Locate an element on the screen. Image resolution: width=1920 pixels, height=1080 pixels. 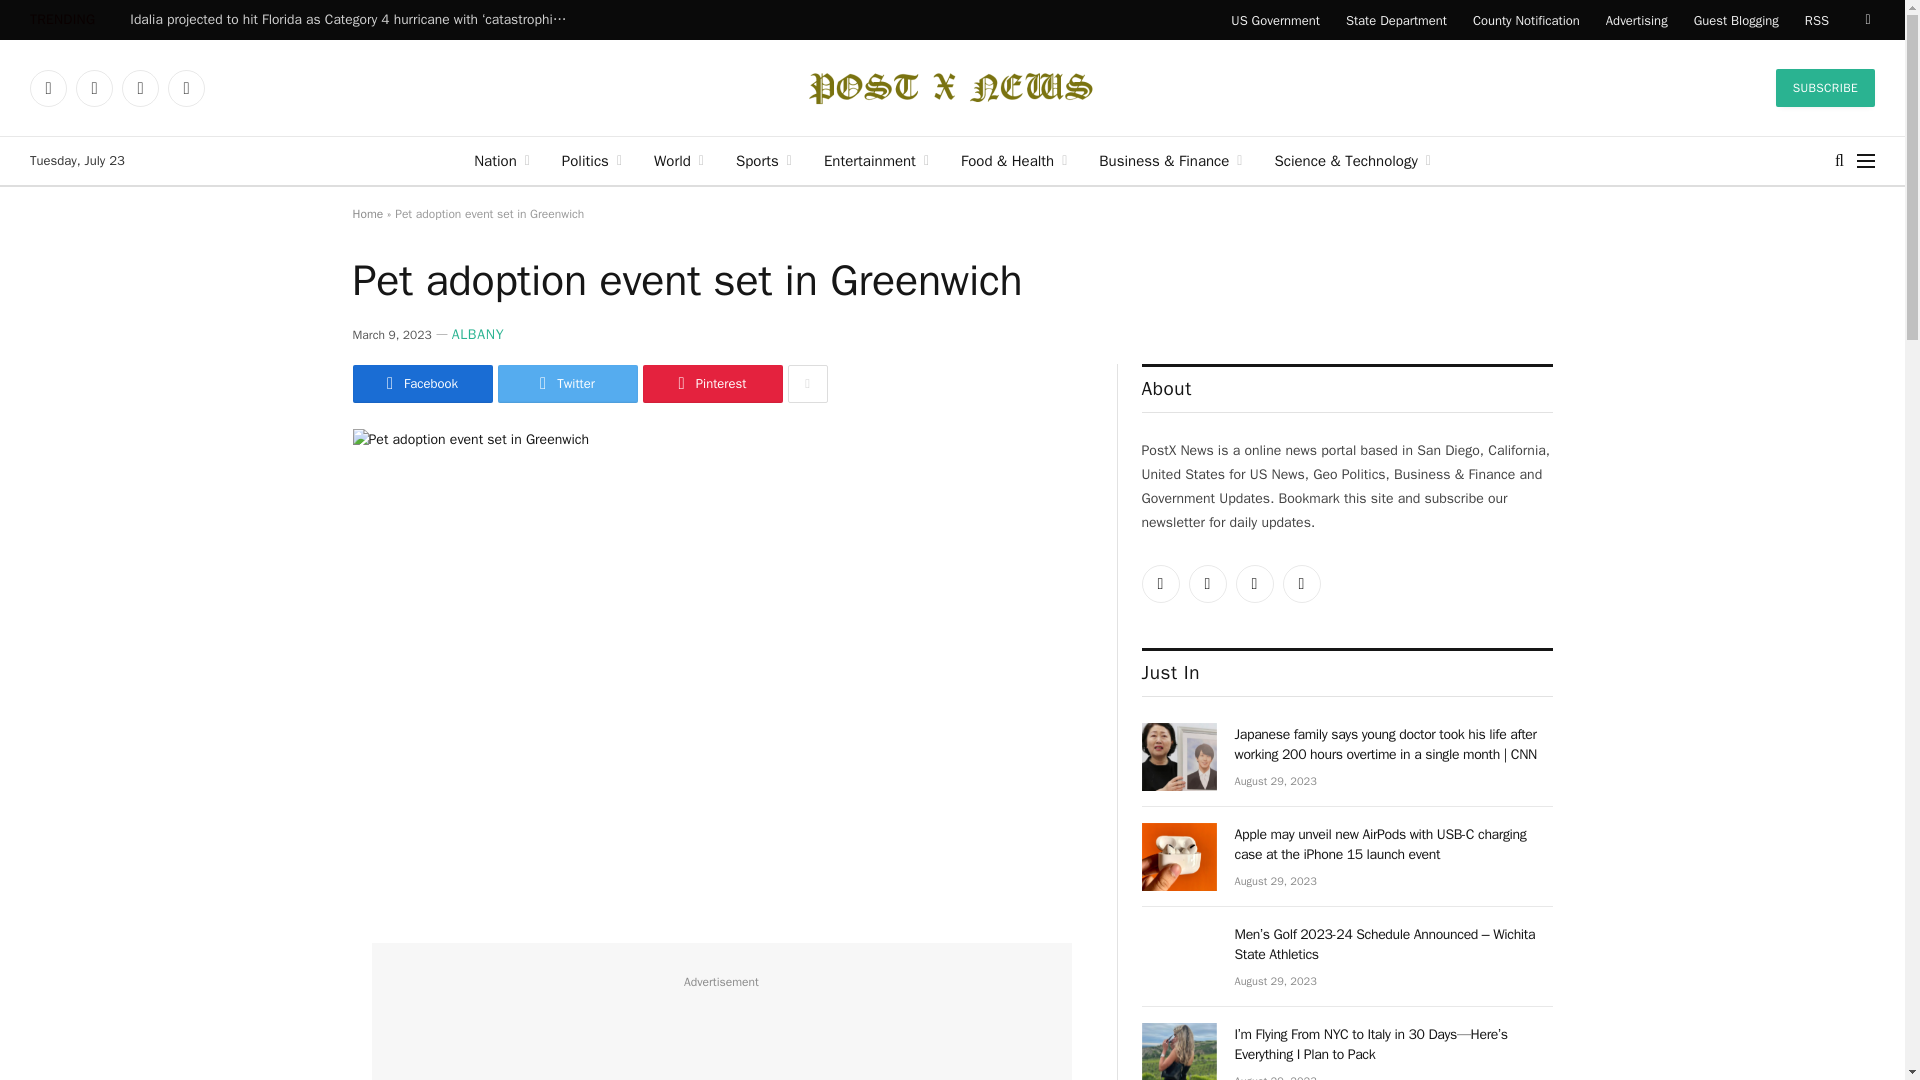
County Notification is located at coordinates (1526, 20).